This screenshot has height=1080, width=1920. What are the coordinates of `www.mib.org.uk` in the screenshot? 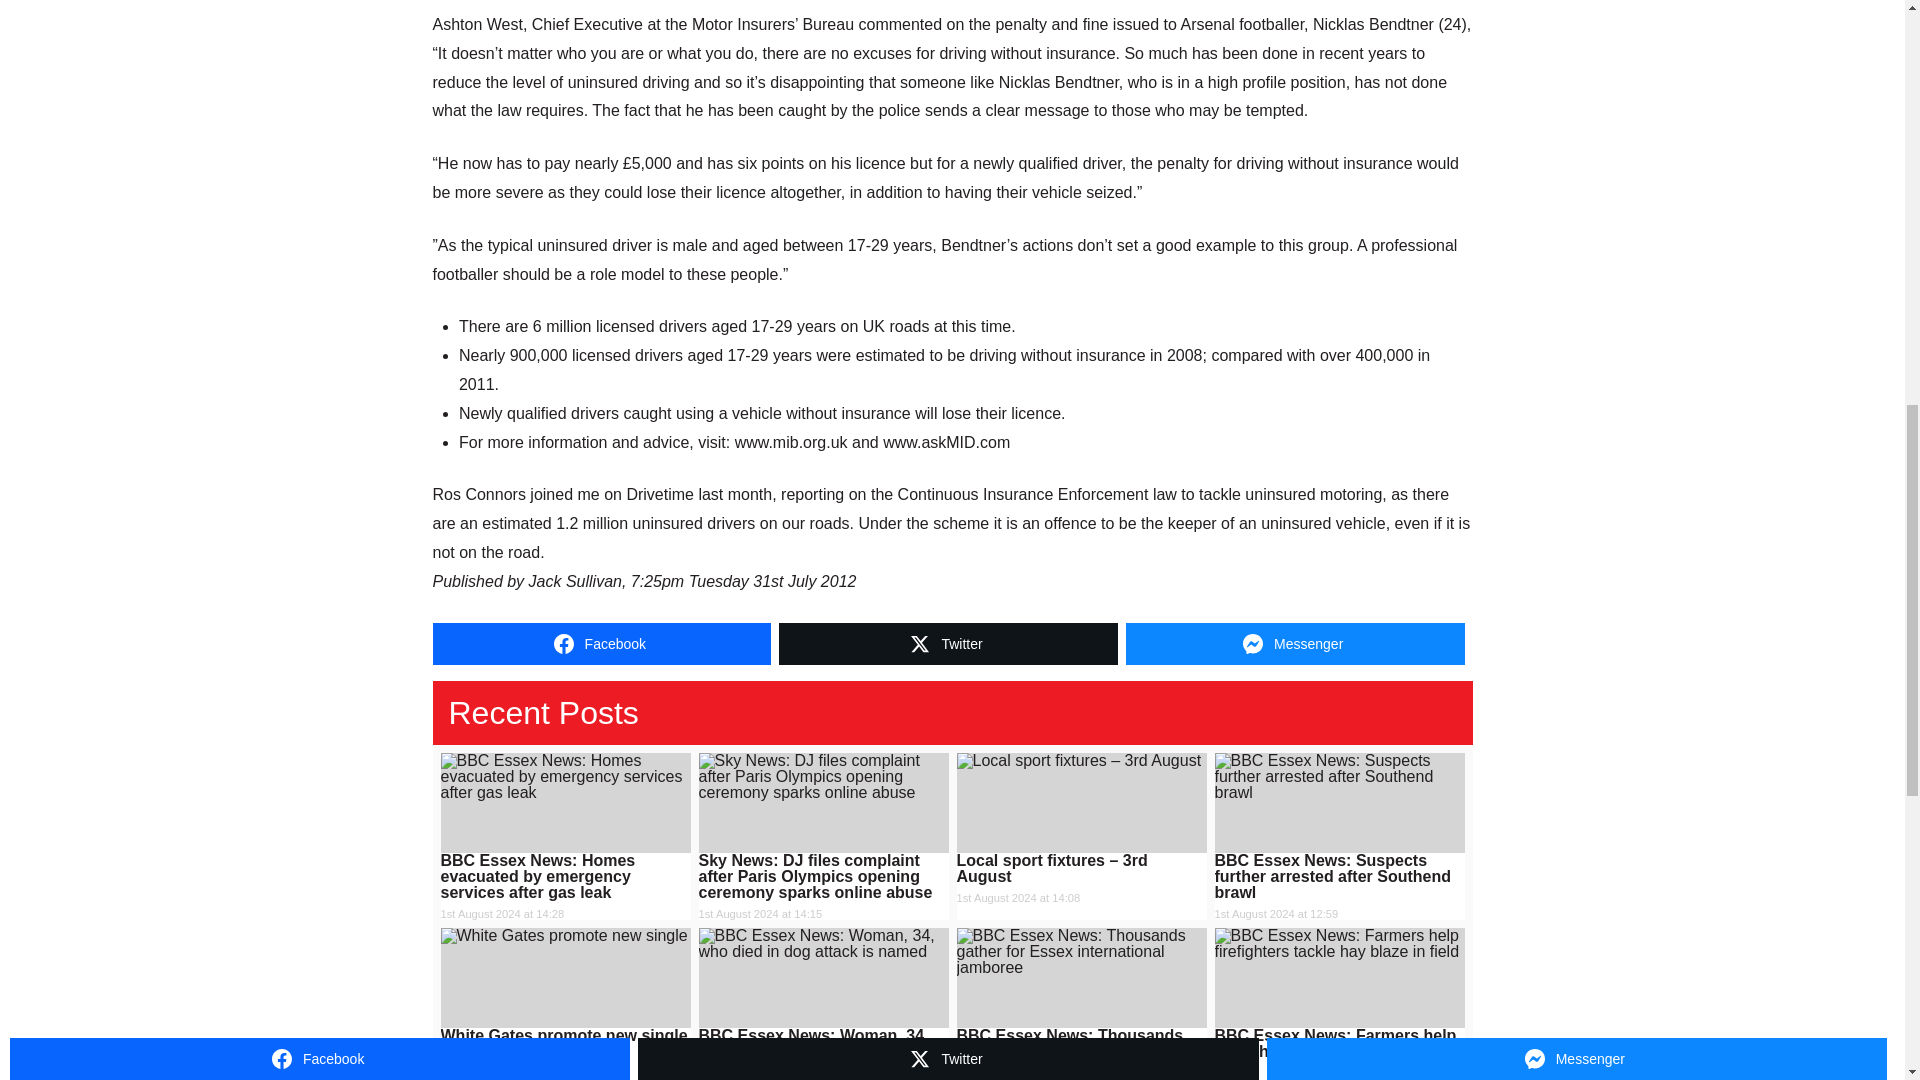 It's located at (792, 442).